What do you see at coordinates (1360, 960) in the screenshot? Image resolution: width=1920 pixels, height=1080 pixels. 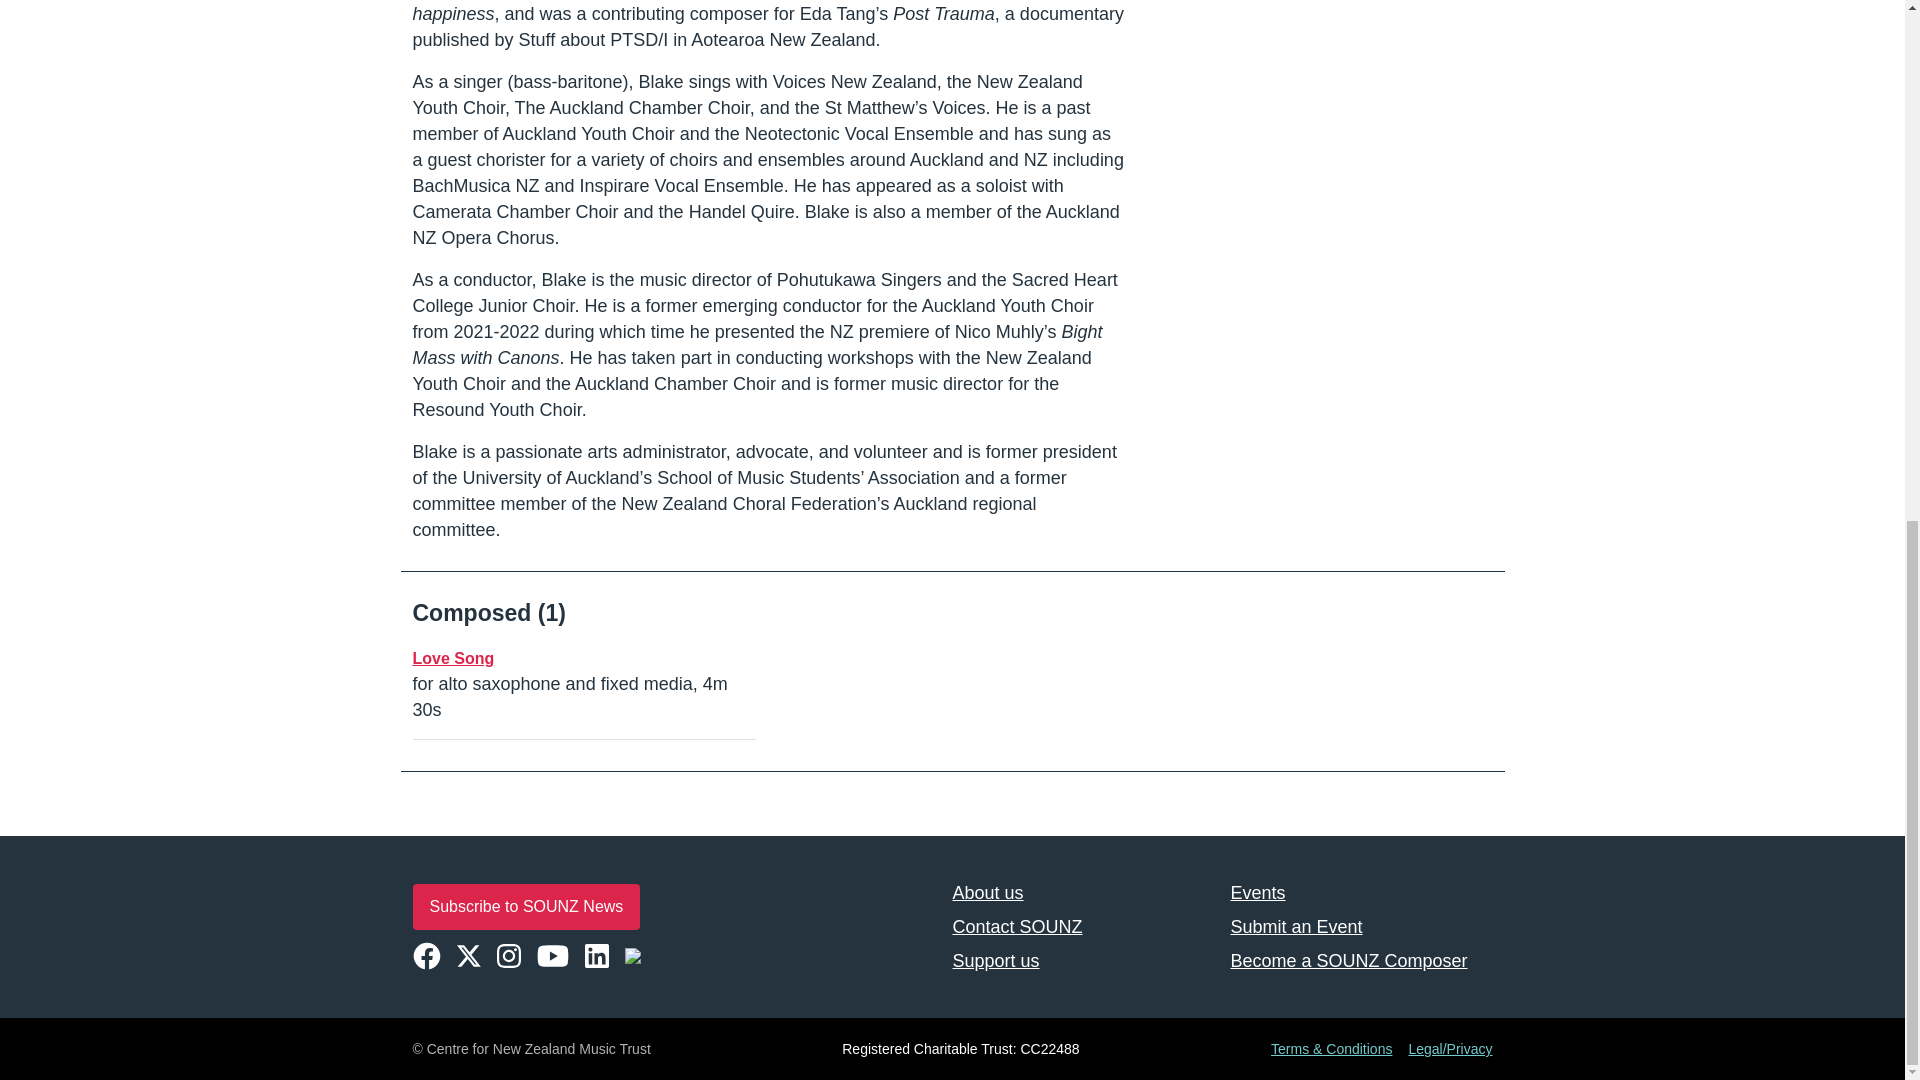 I see `Become a SOUNZ Composer` at bounding box center [1360, 960].